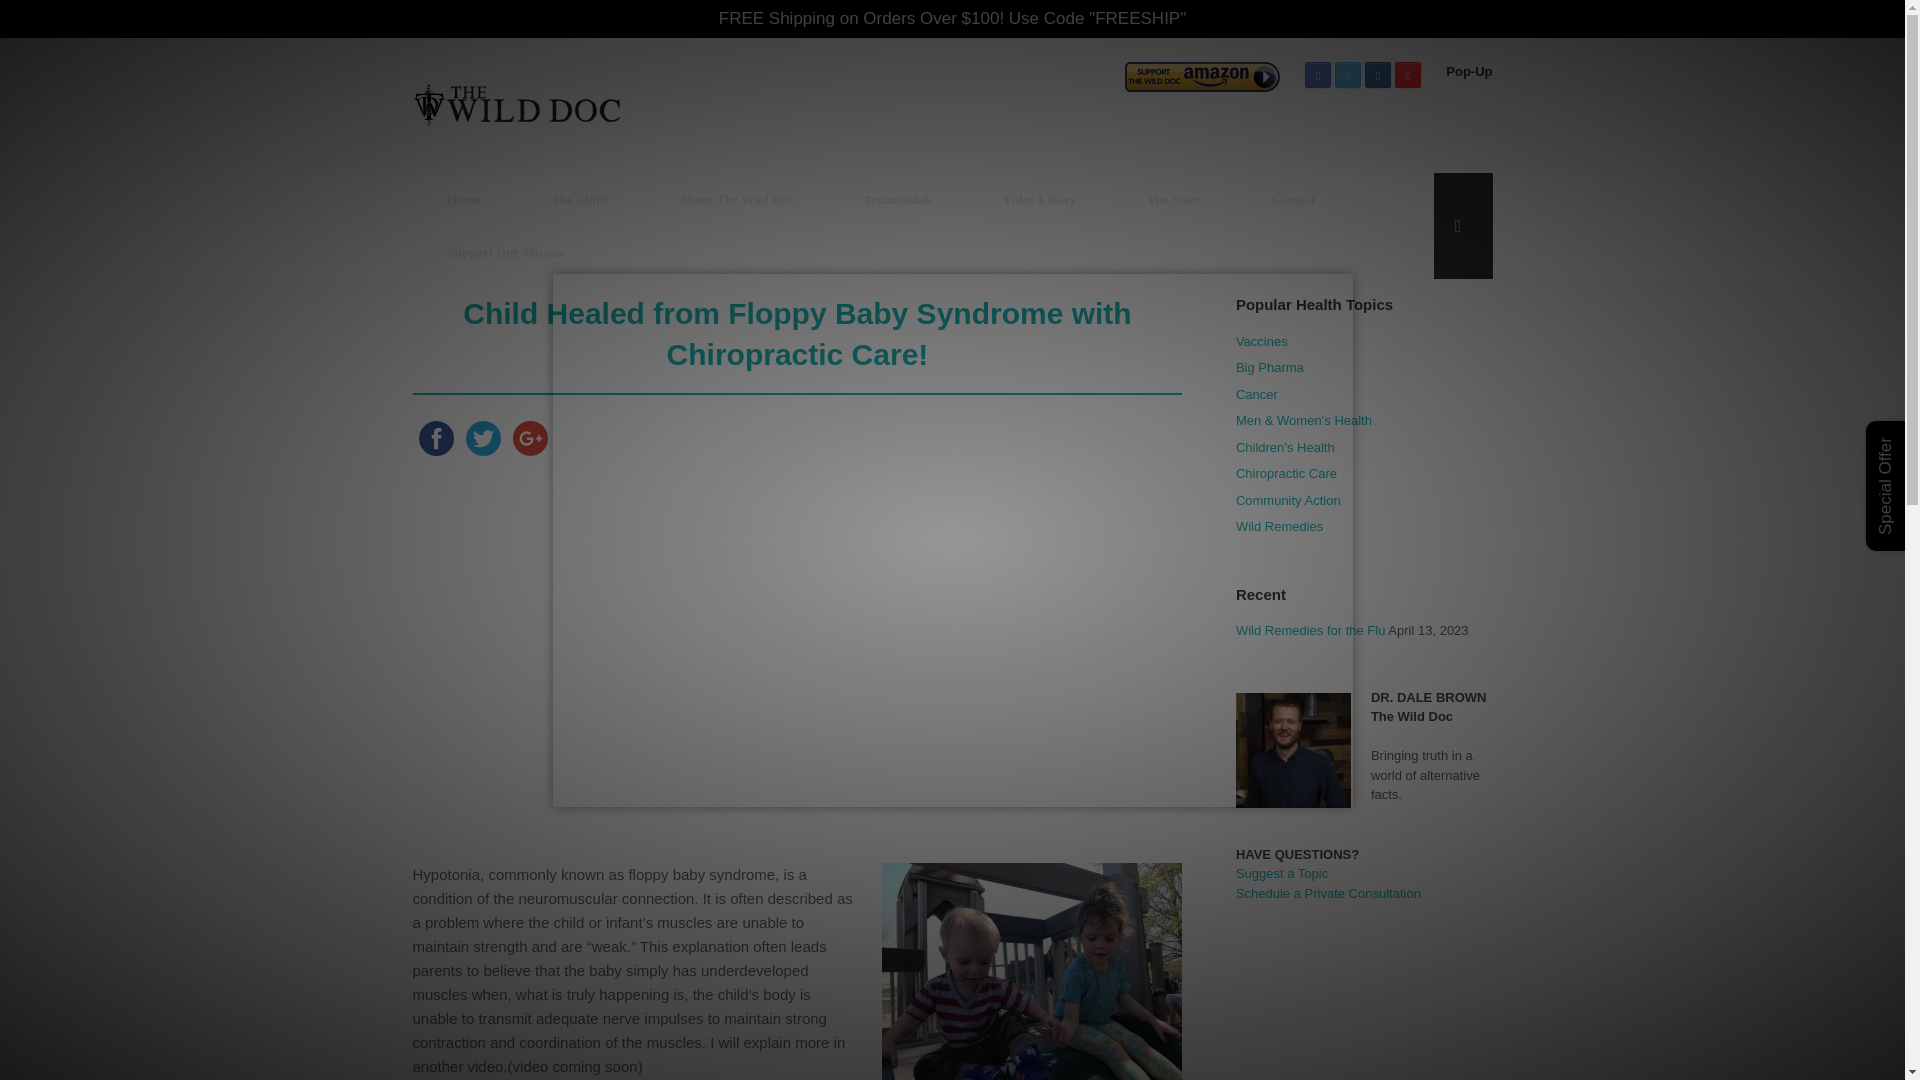 This screenshot has height=1080, width=1920. I want to click on The Wild Doc Instagram, so click(1378, 74).